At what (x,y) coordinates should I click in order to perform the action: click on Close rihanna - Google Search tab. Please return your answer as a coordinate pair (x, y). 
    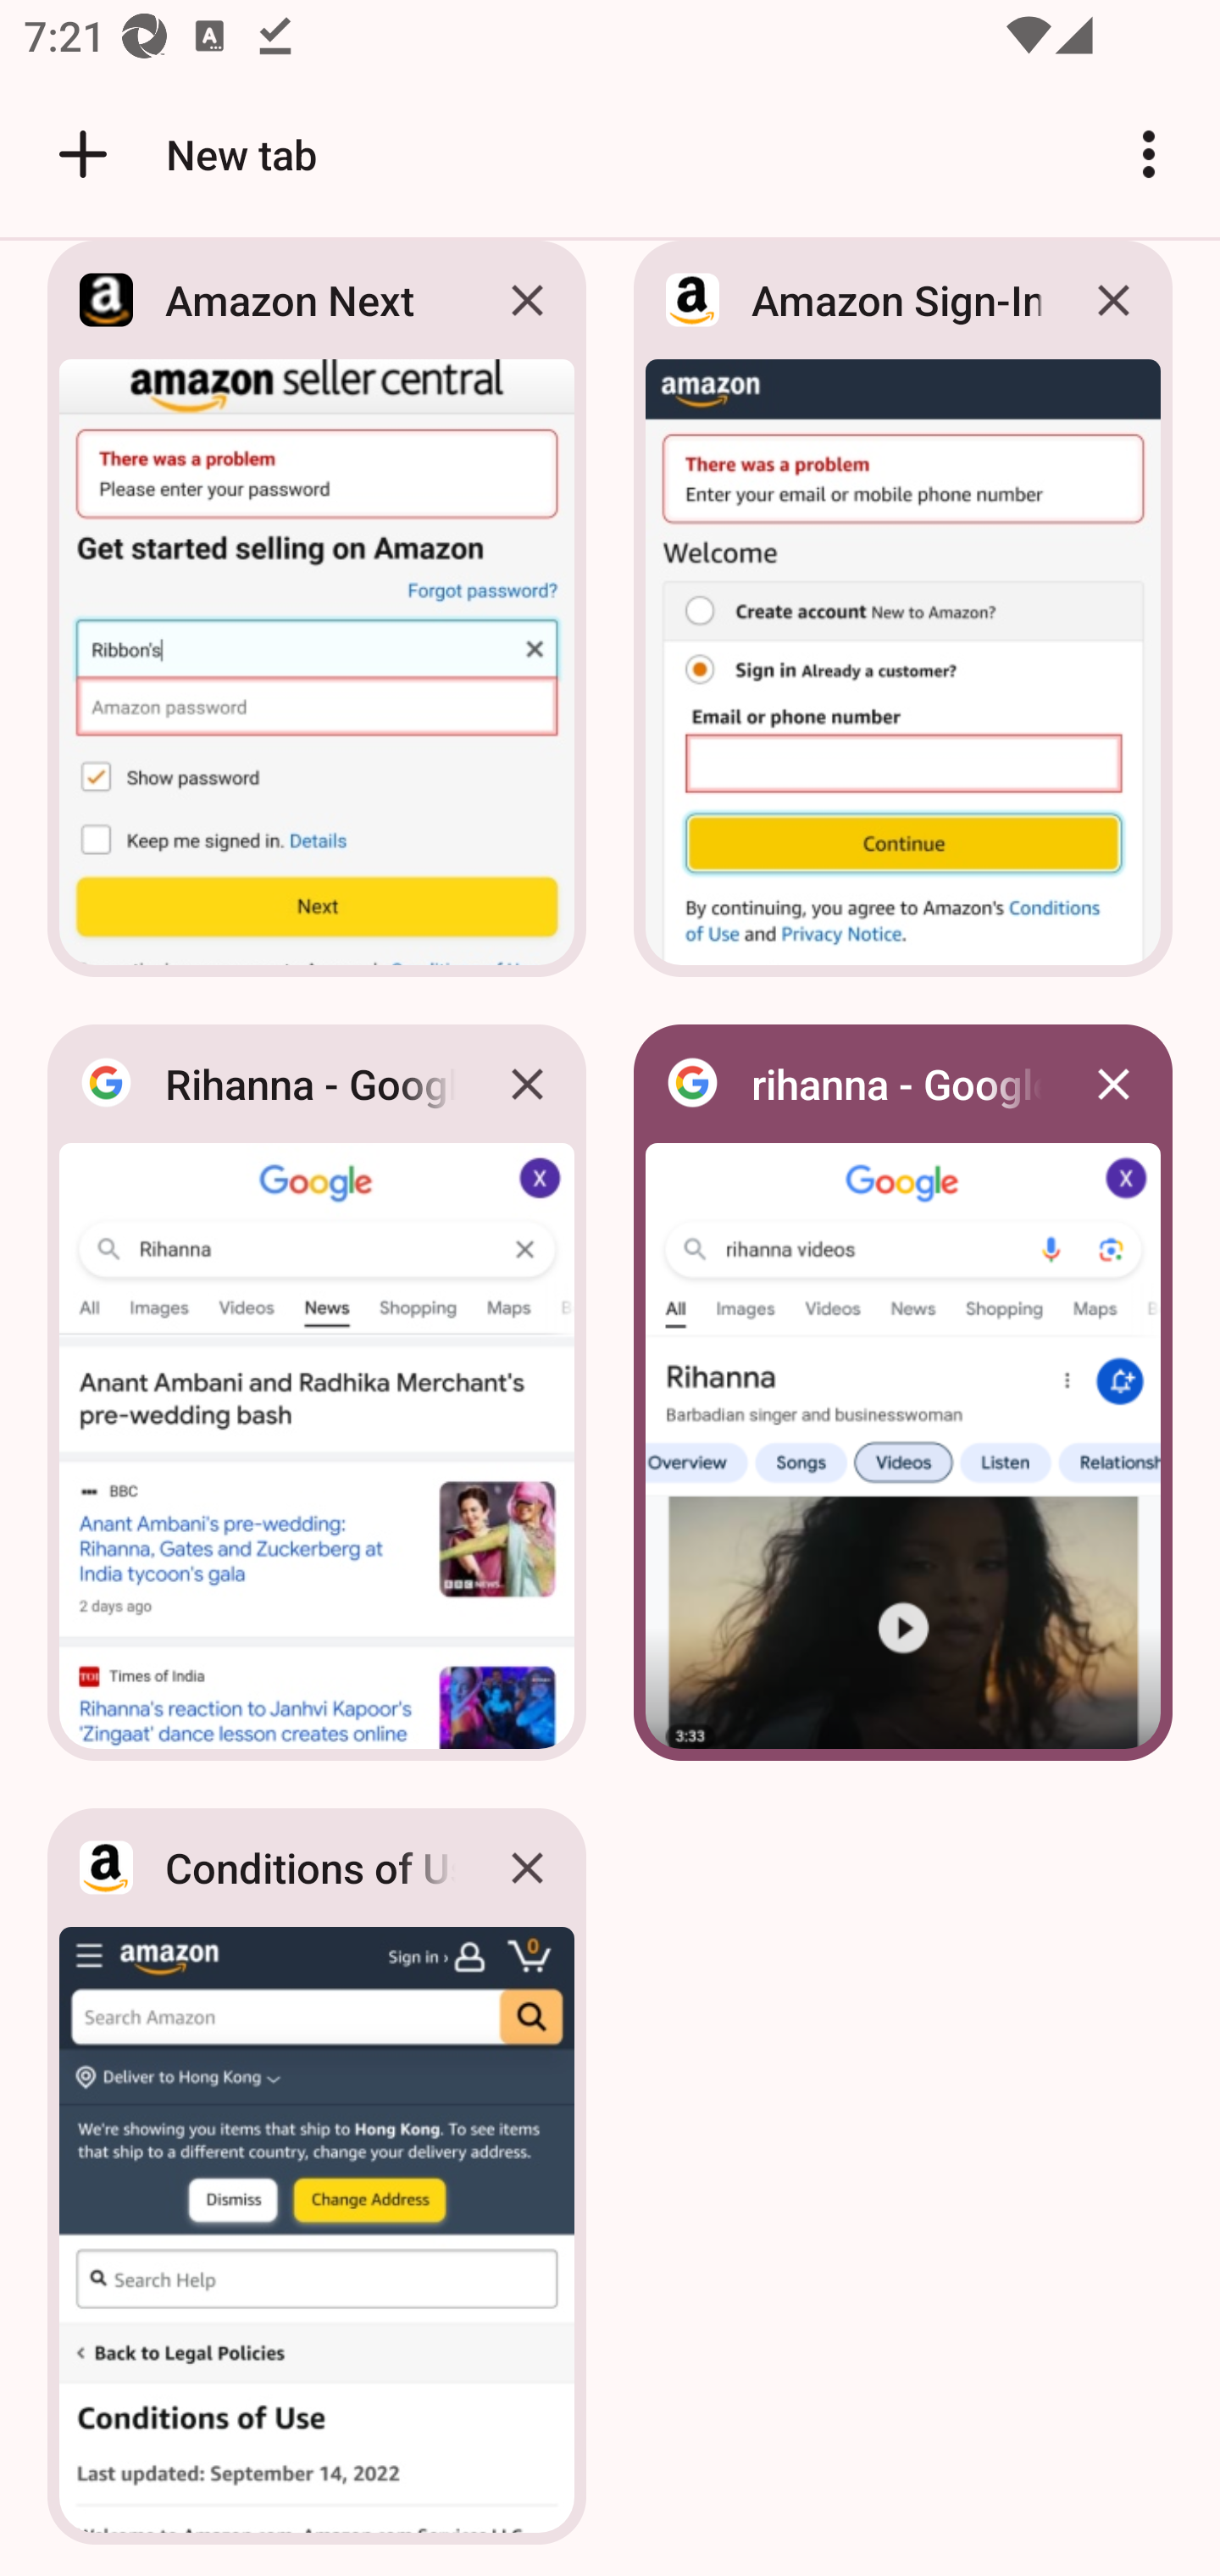
    Looking at the image, I should click on (1113, 1083).